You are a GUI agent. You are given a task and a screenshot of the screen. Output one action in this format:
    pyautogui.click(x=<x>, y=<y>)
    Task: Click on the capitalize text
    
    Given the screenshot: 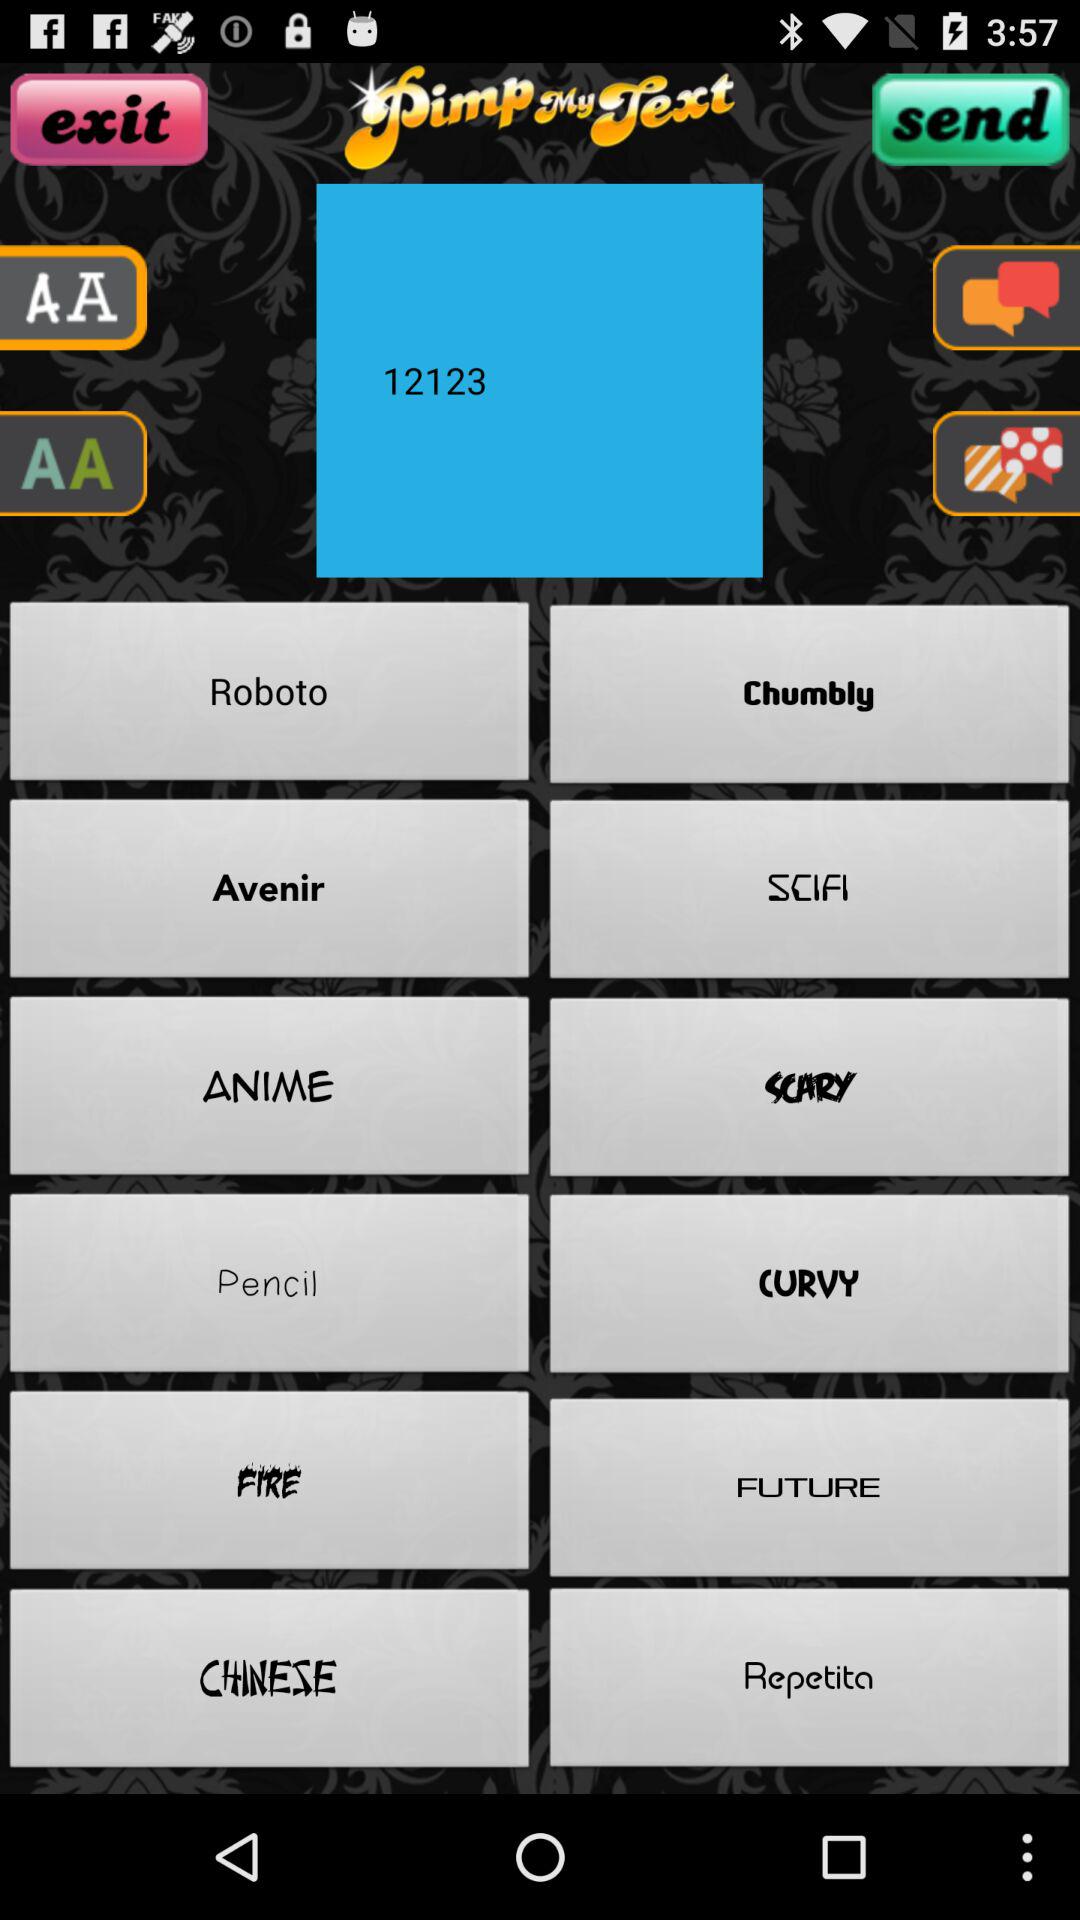 What is the action you would take?
    pyautogui.click(x=74, y=464)
    